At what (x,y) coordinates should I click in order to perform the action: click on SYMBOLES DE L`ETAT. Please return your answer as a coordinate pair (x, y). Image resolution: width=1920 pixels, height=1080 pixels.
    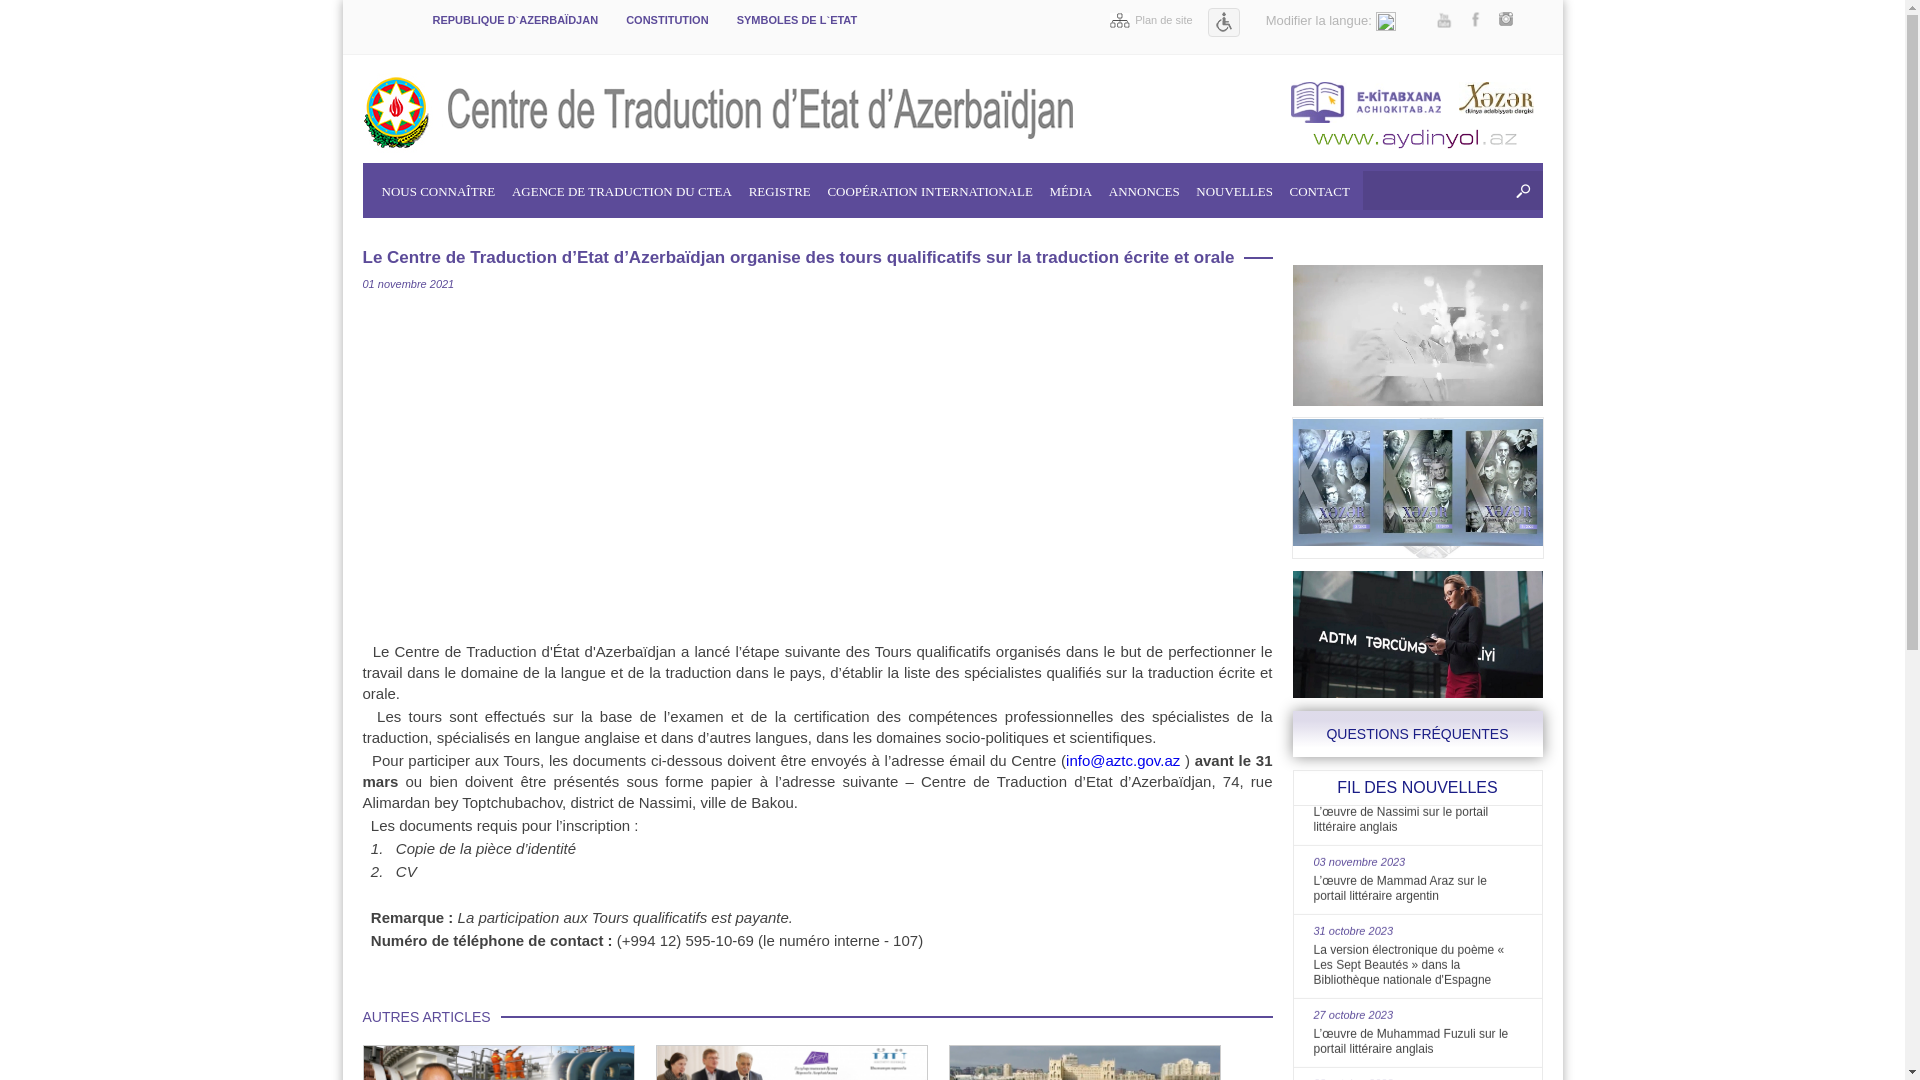
    Looking at the image, I should click on (798, 27).